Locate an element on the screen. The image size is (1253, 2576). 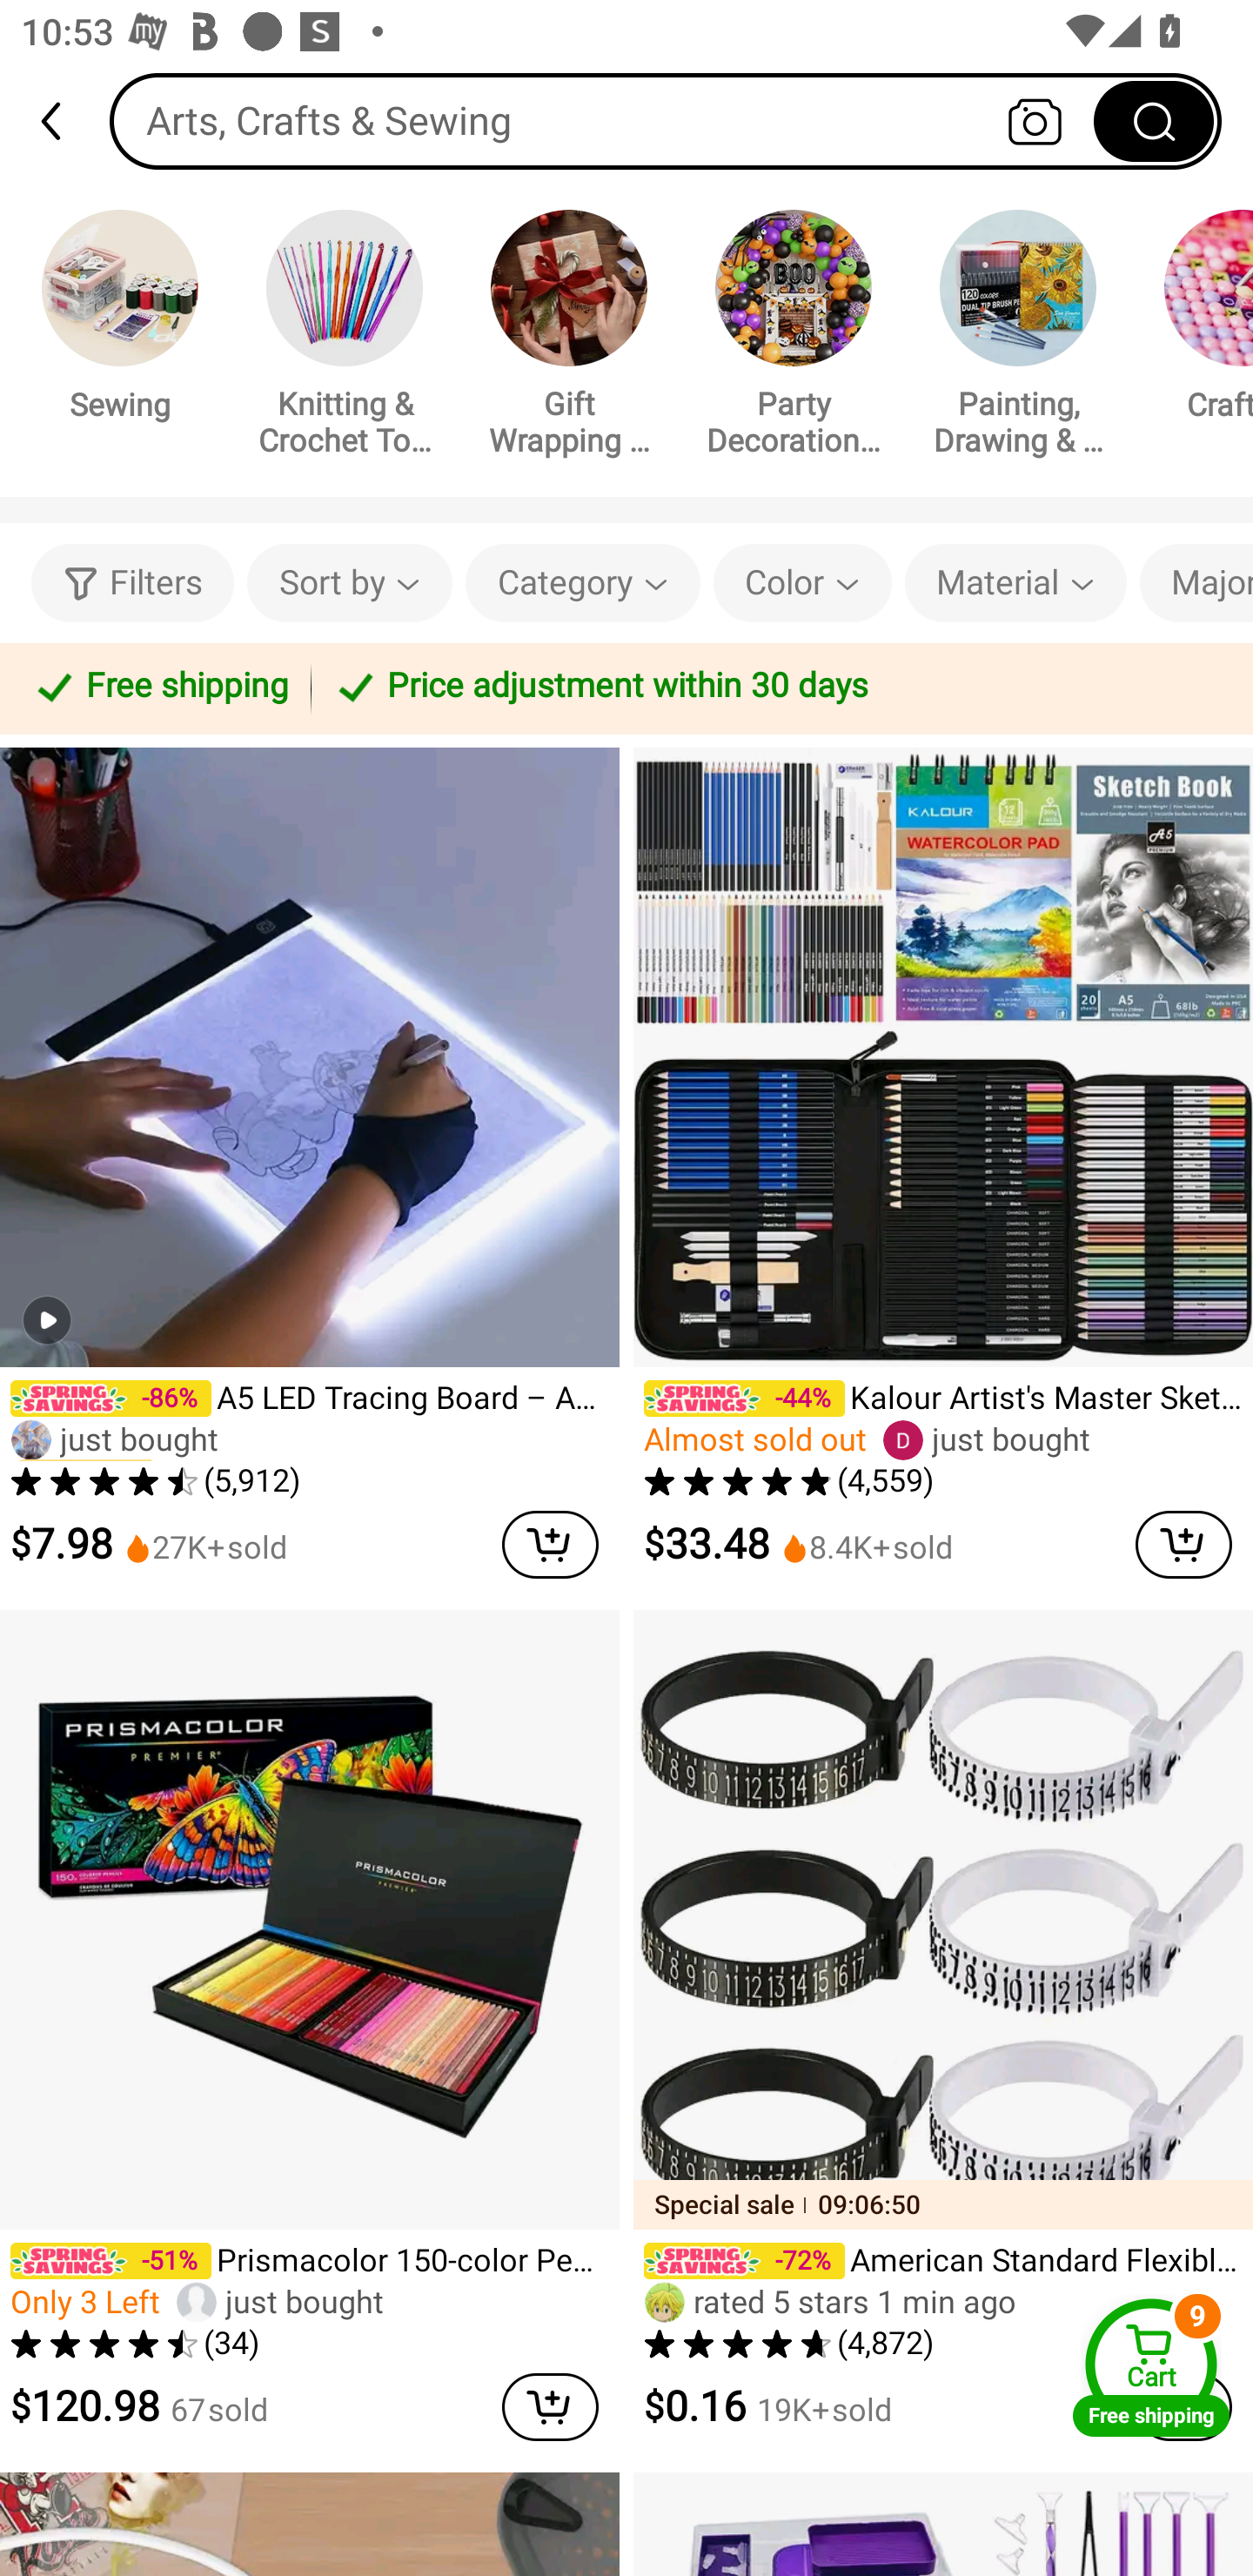
back is located at coordinates (64, 121).